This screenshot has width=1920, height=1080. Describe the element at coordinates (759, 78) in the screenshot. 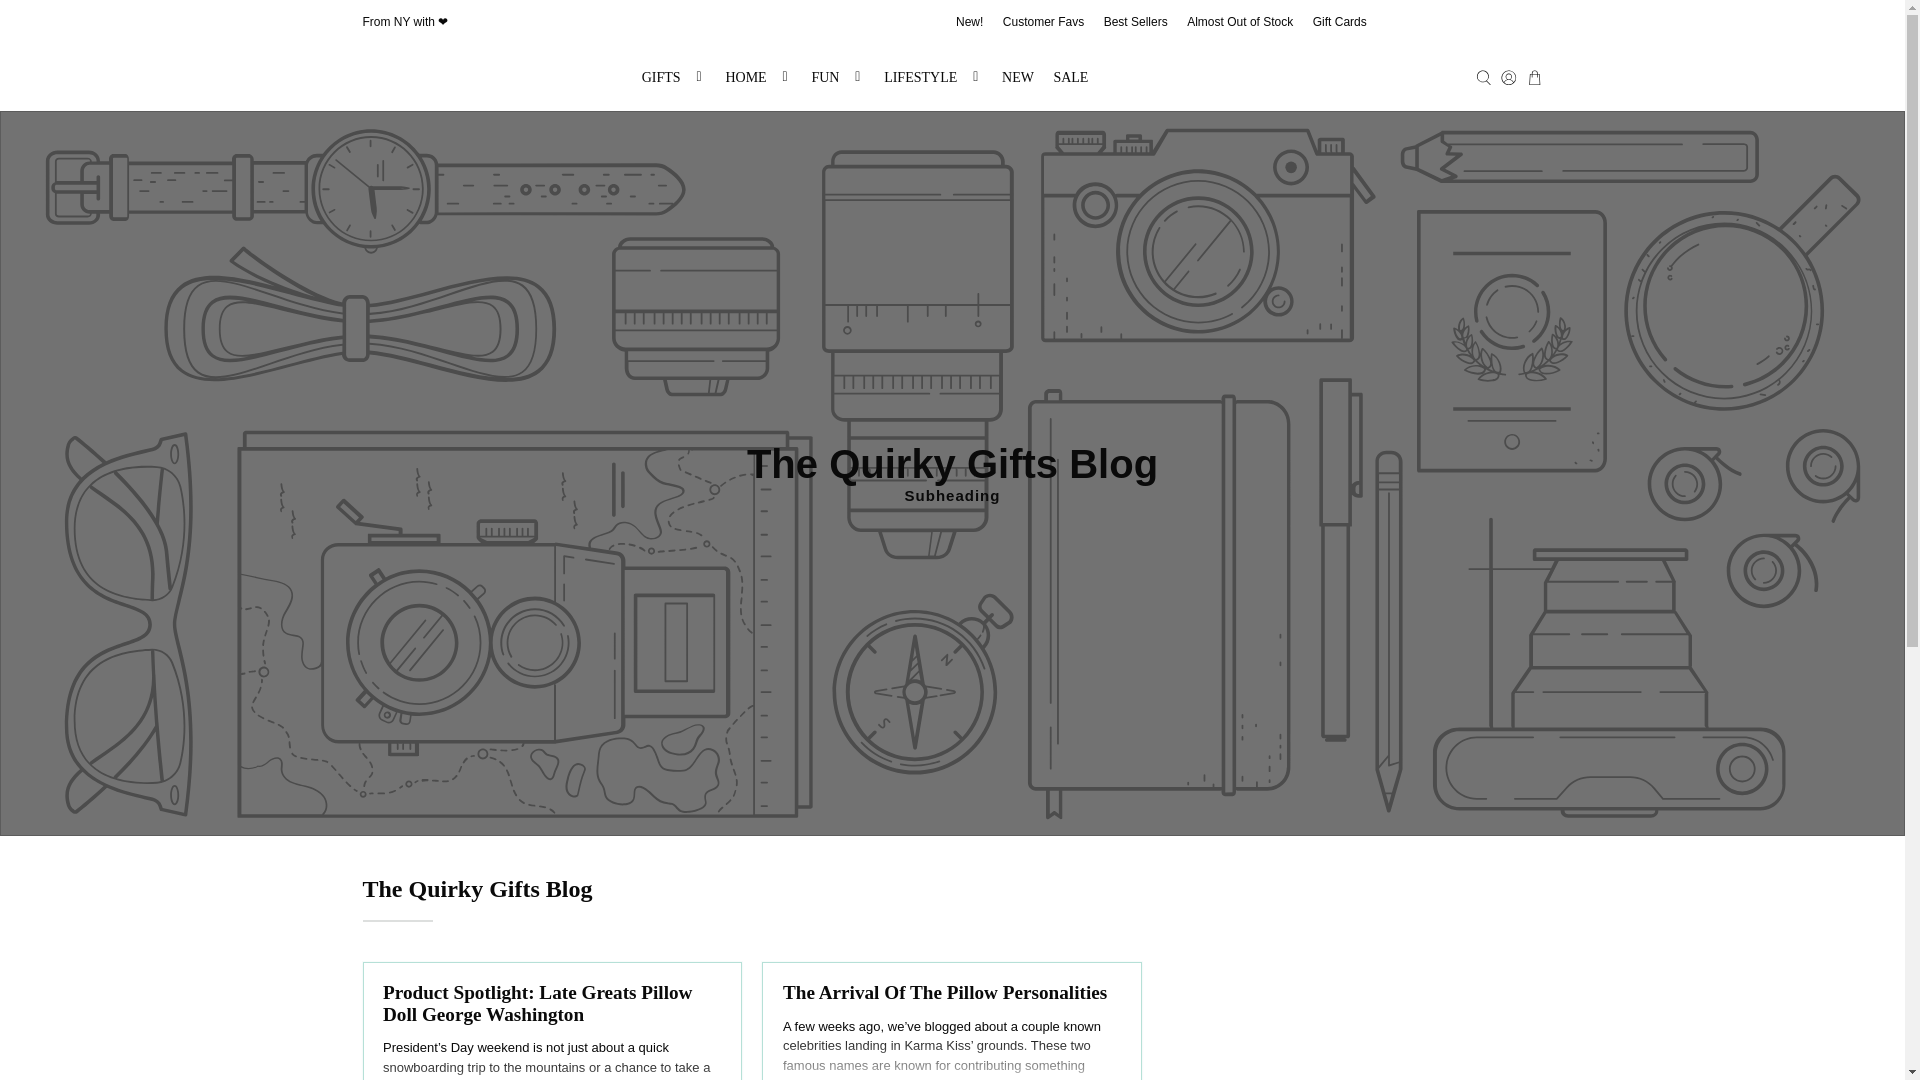

I see `HOME` at that location.